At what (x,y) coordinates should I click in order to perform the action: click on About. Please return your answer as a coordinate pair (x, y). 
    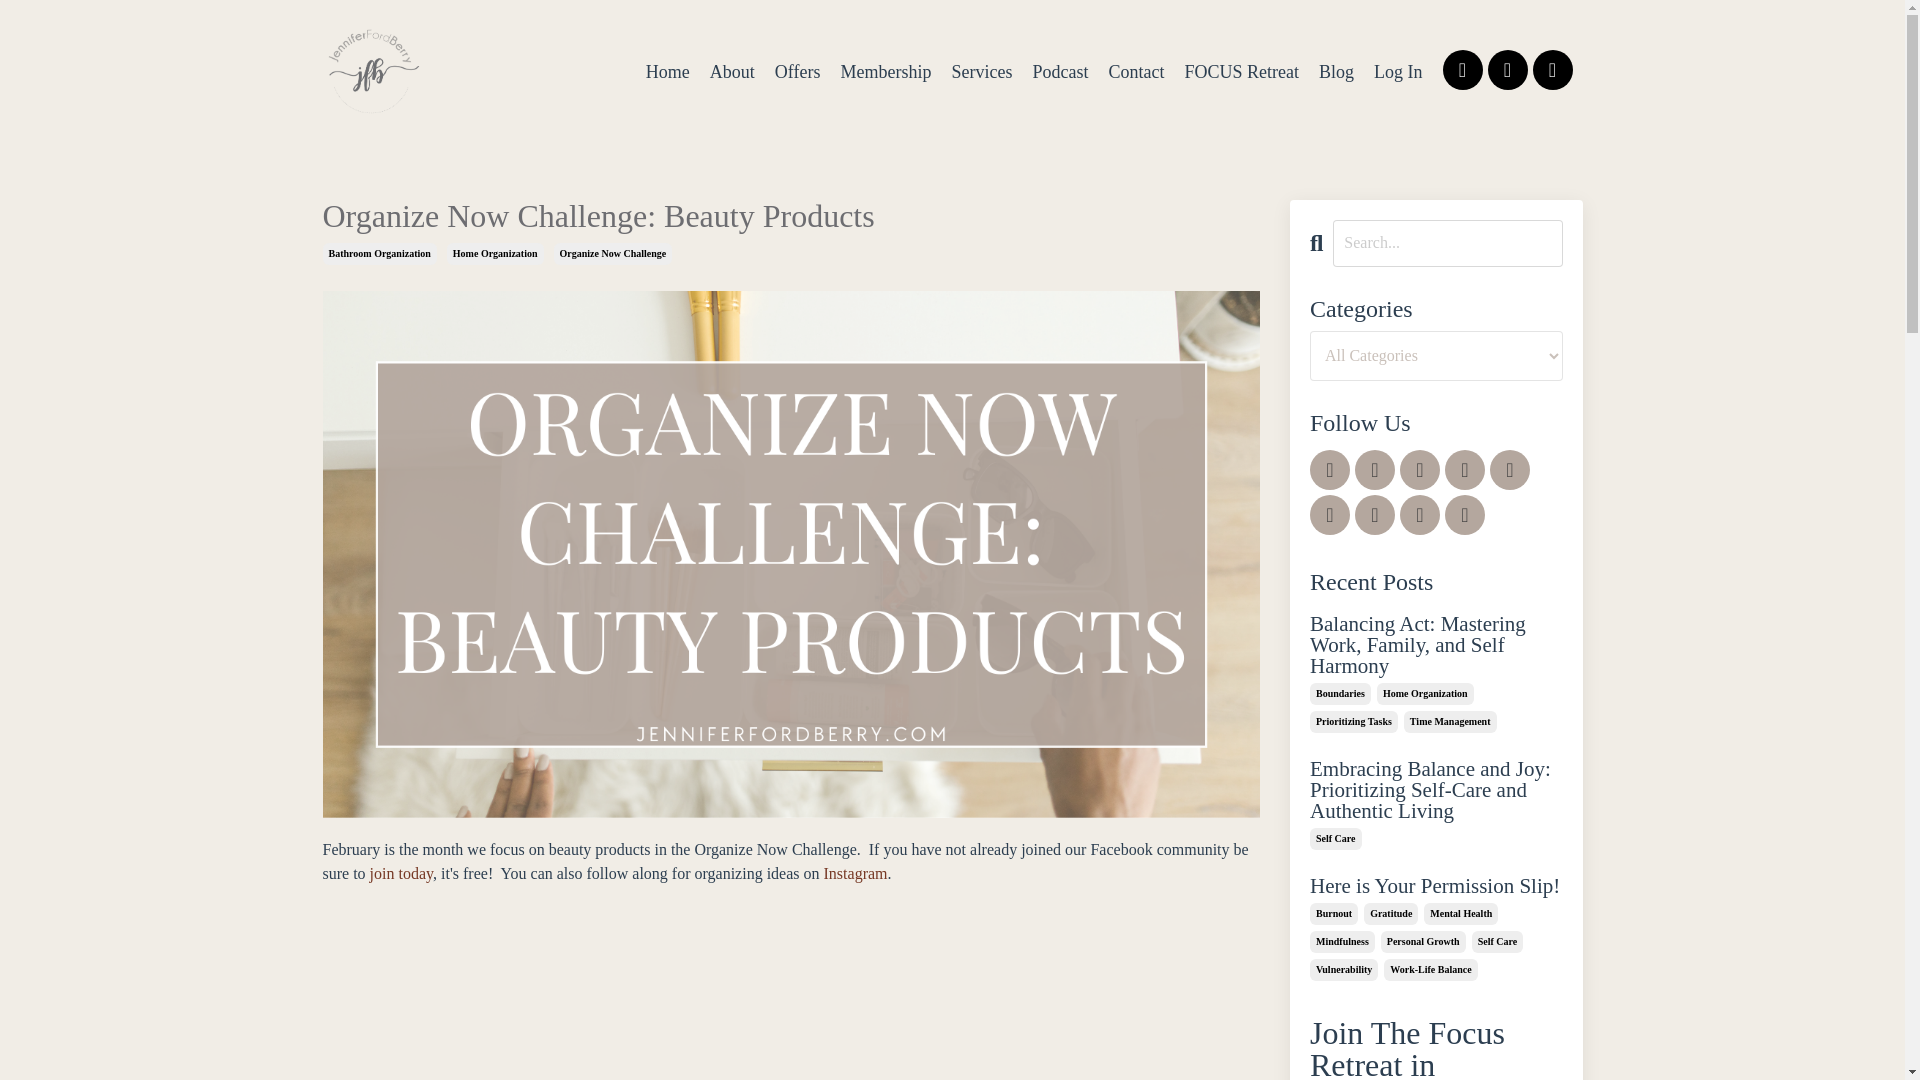
    Looking at the image, I should click on (732, 72).